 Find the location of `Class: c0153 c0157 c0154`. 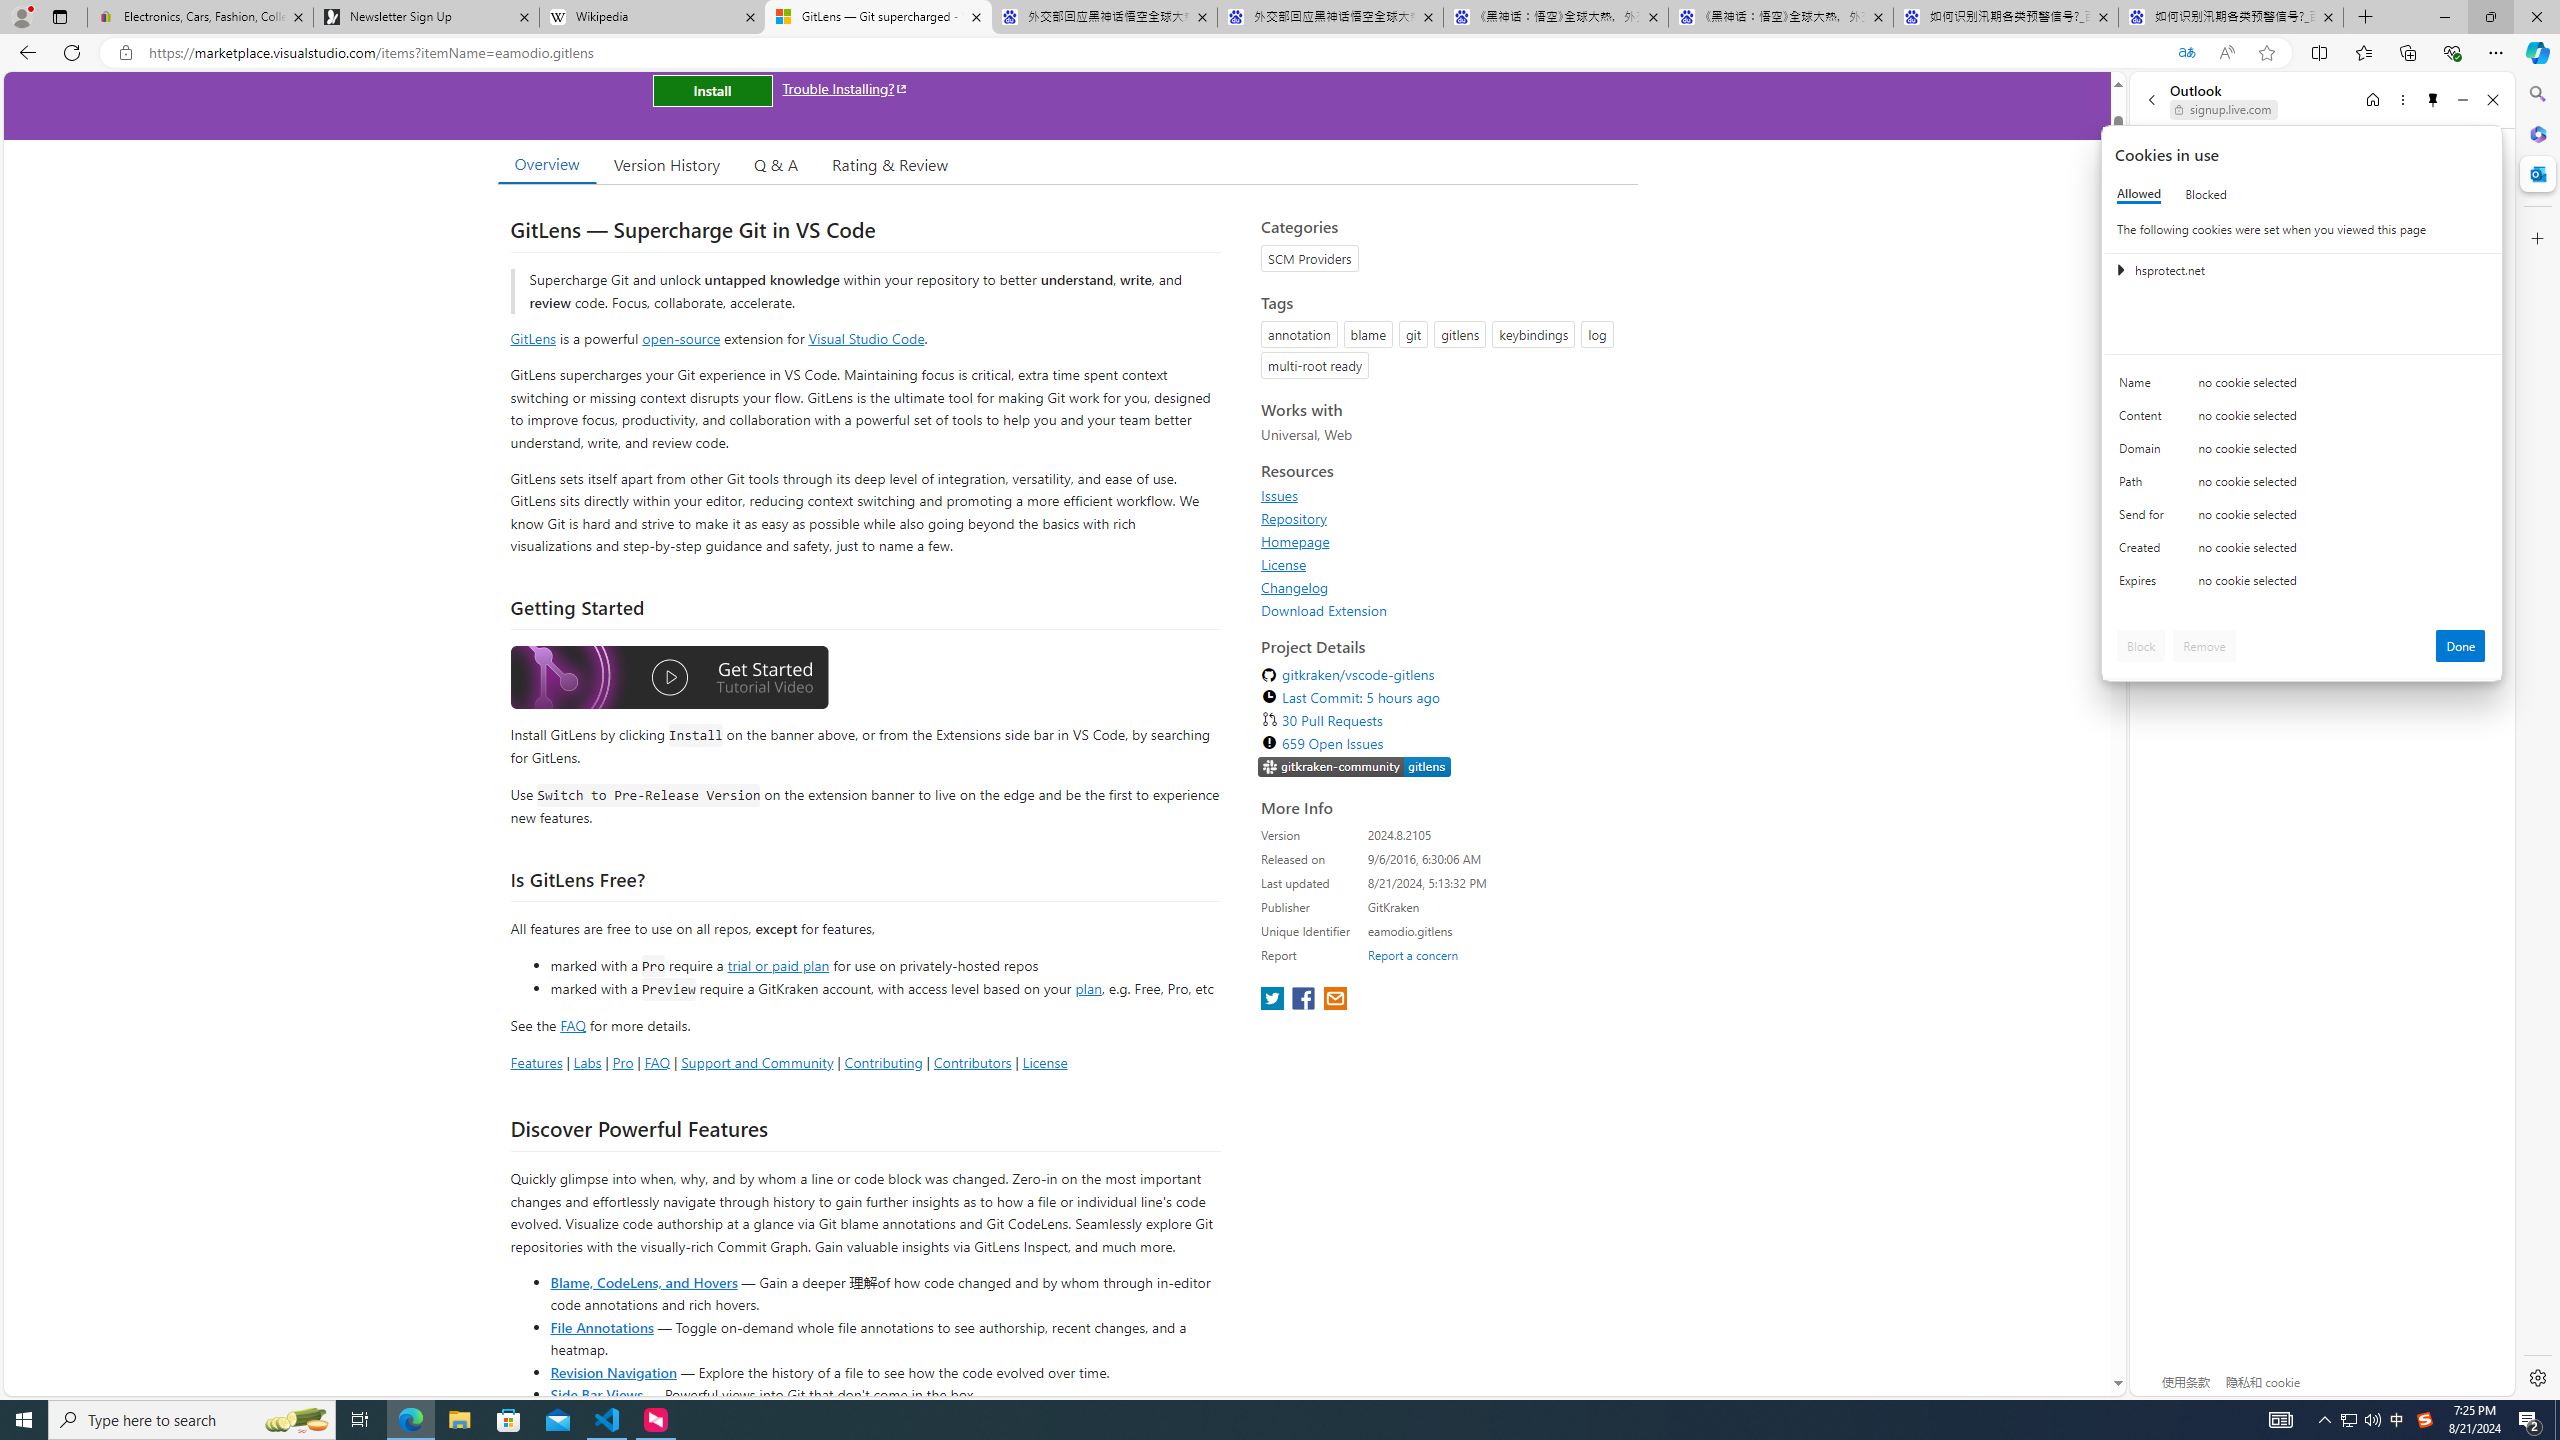

Class: c0153 c0157 c0154 is located at coordinates (2302, 388).